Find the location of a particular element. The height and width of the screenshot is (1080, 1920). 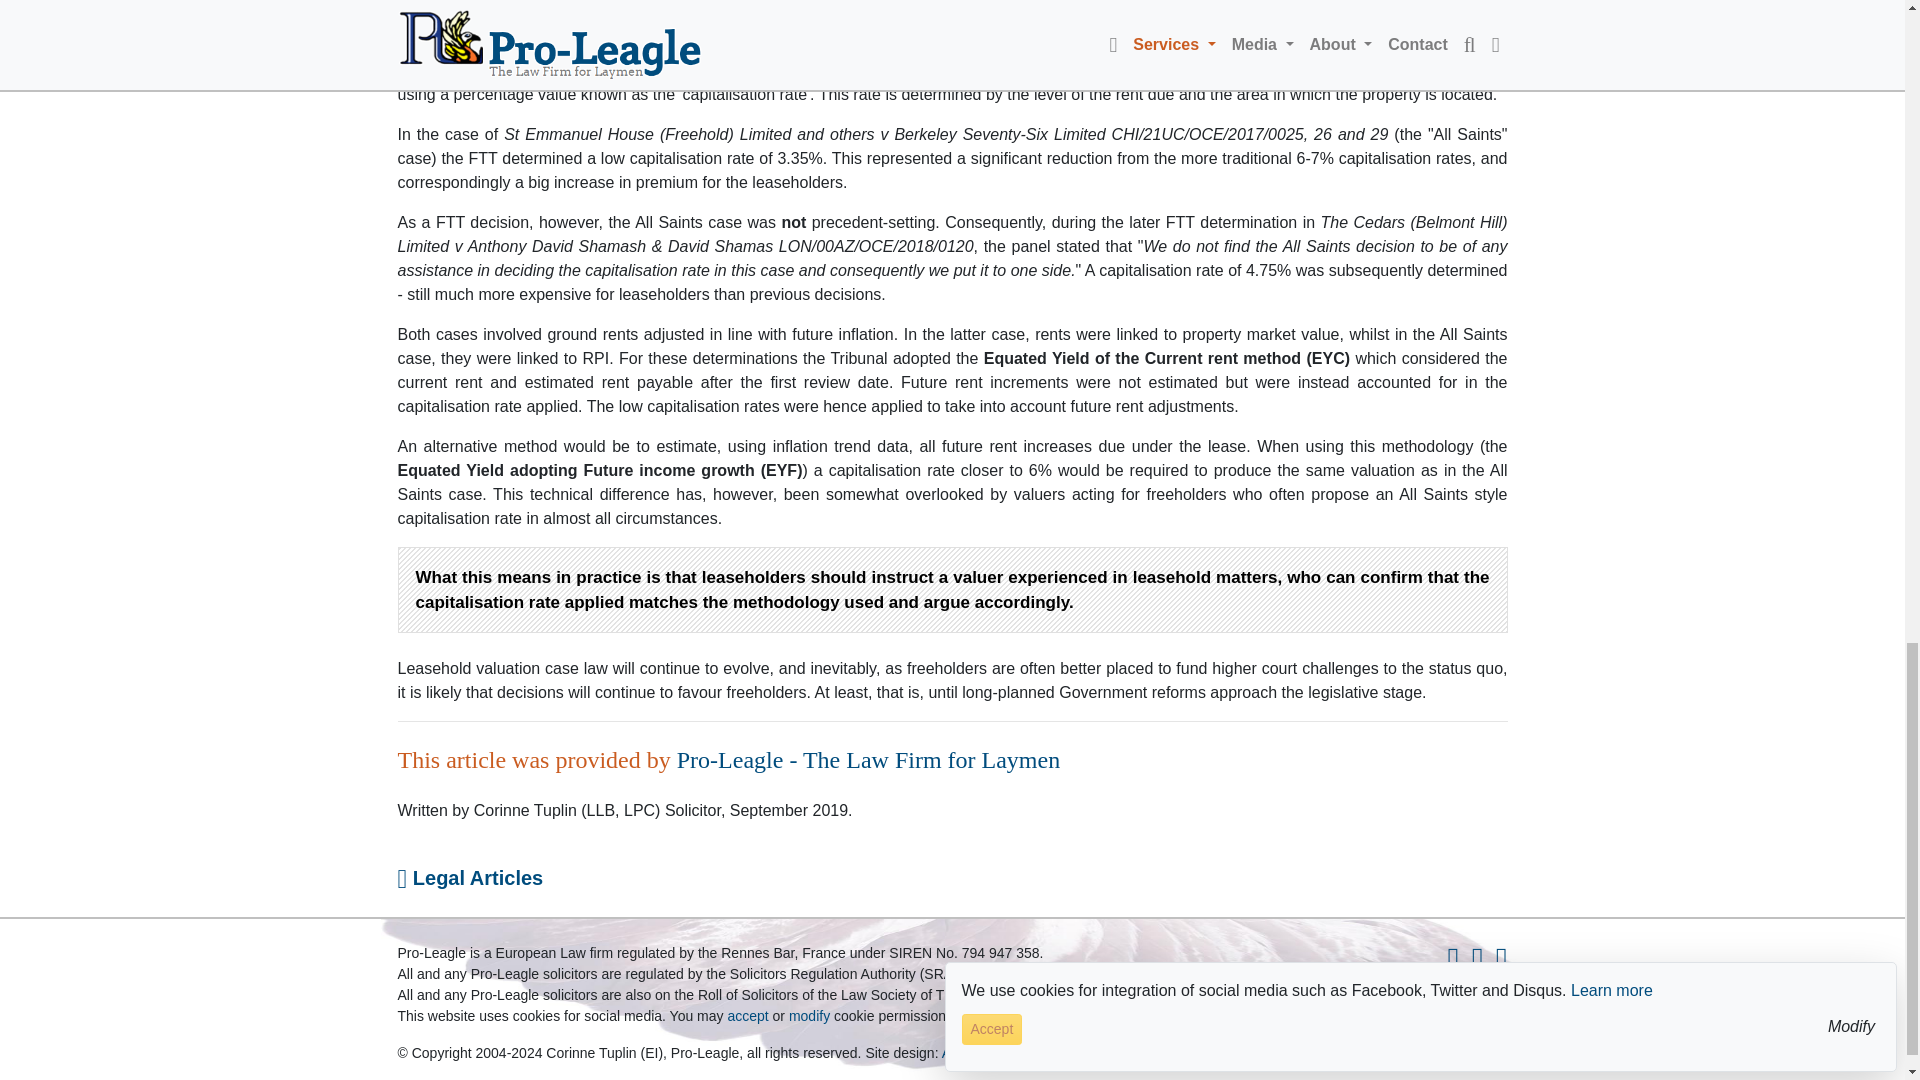

 Legal Articles is located at coordinates (470, 878).